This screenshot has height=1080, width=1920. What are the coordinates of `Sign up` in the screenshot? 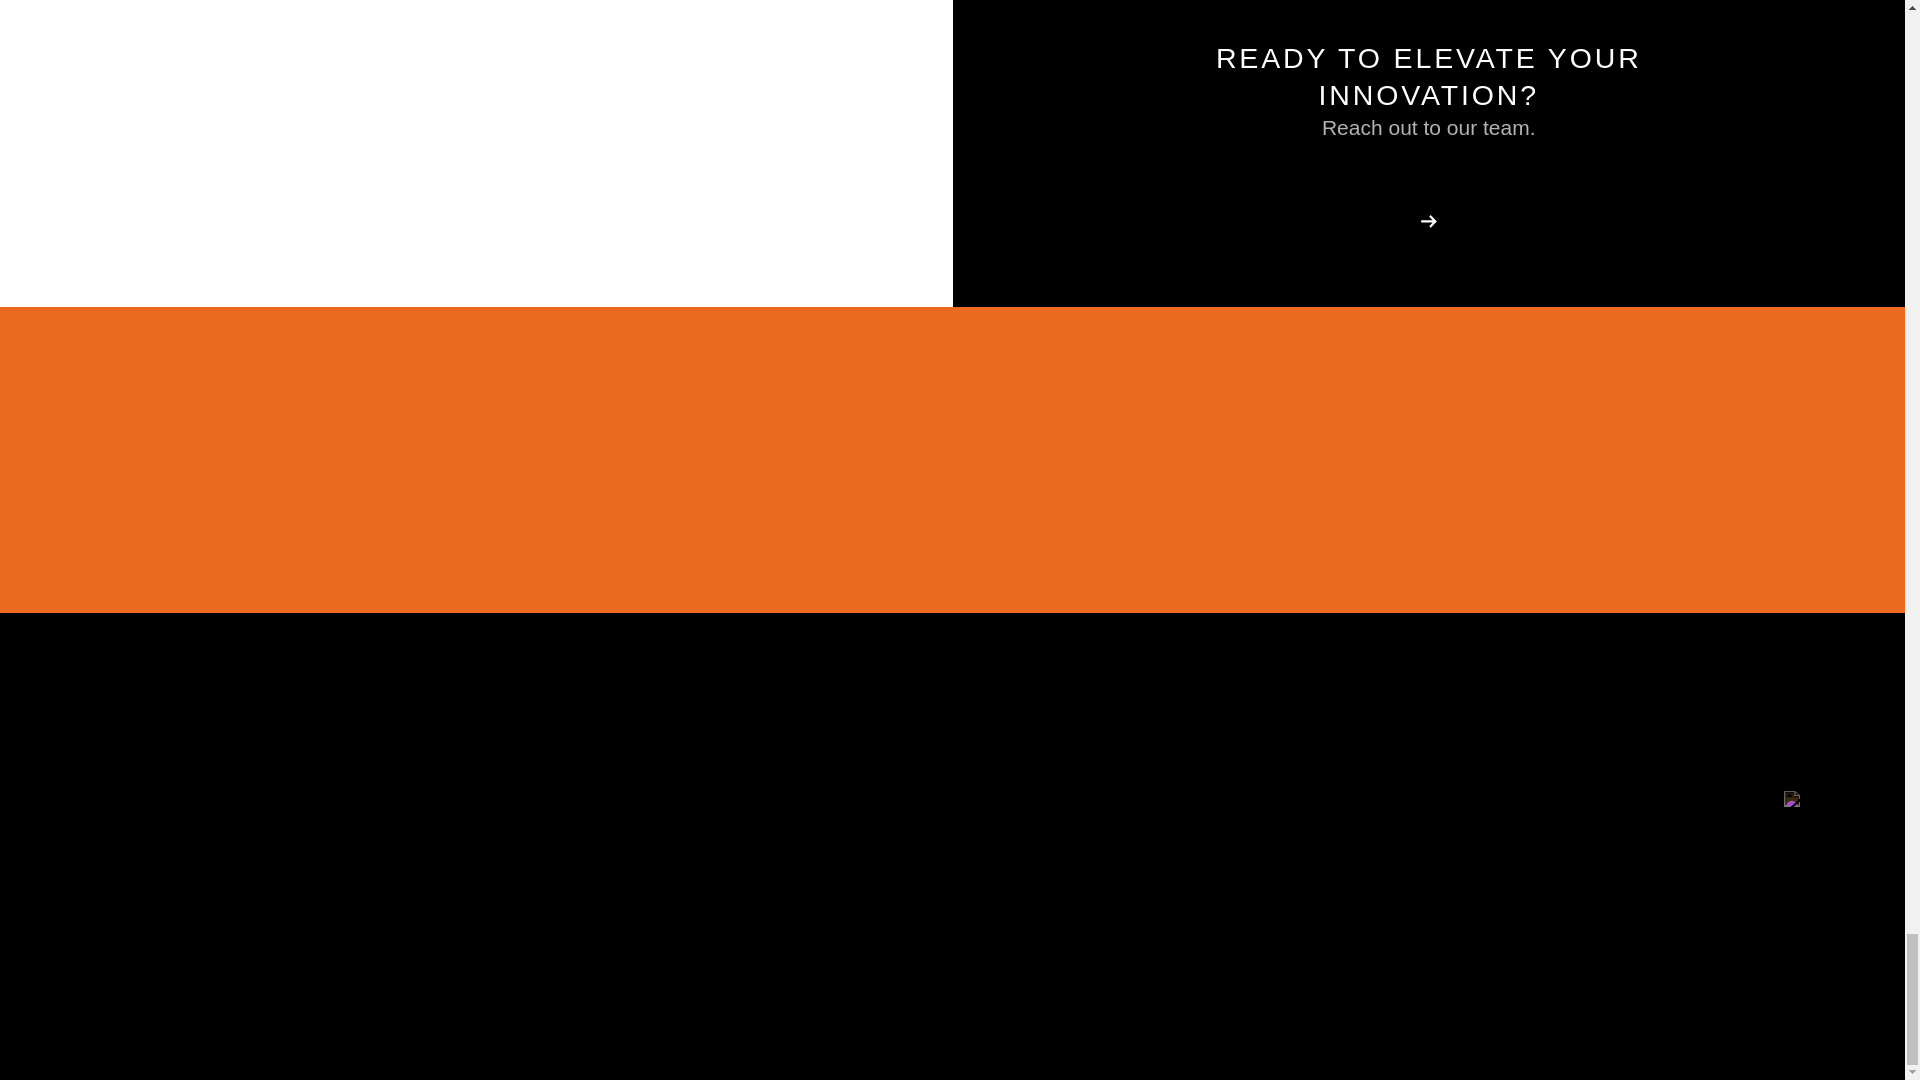 It's located at (1686, 459).